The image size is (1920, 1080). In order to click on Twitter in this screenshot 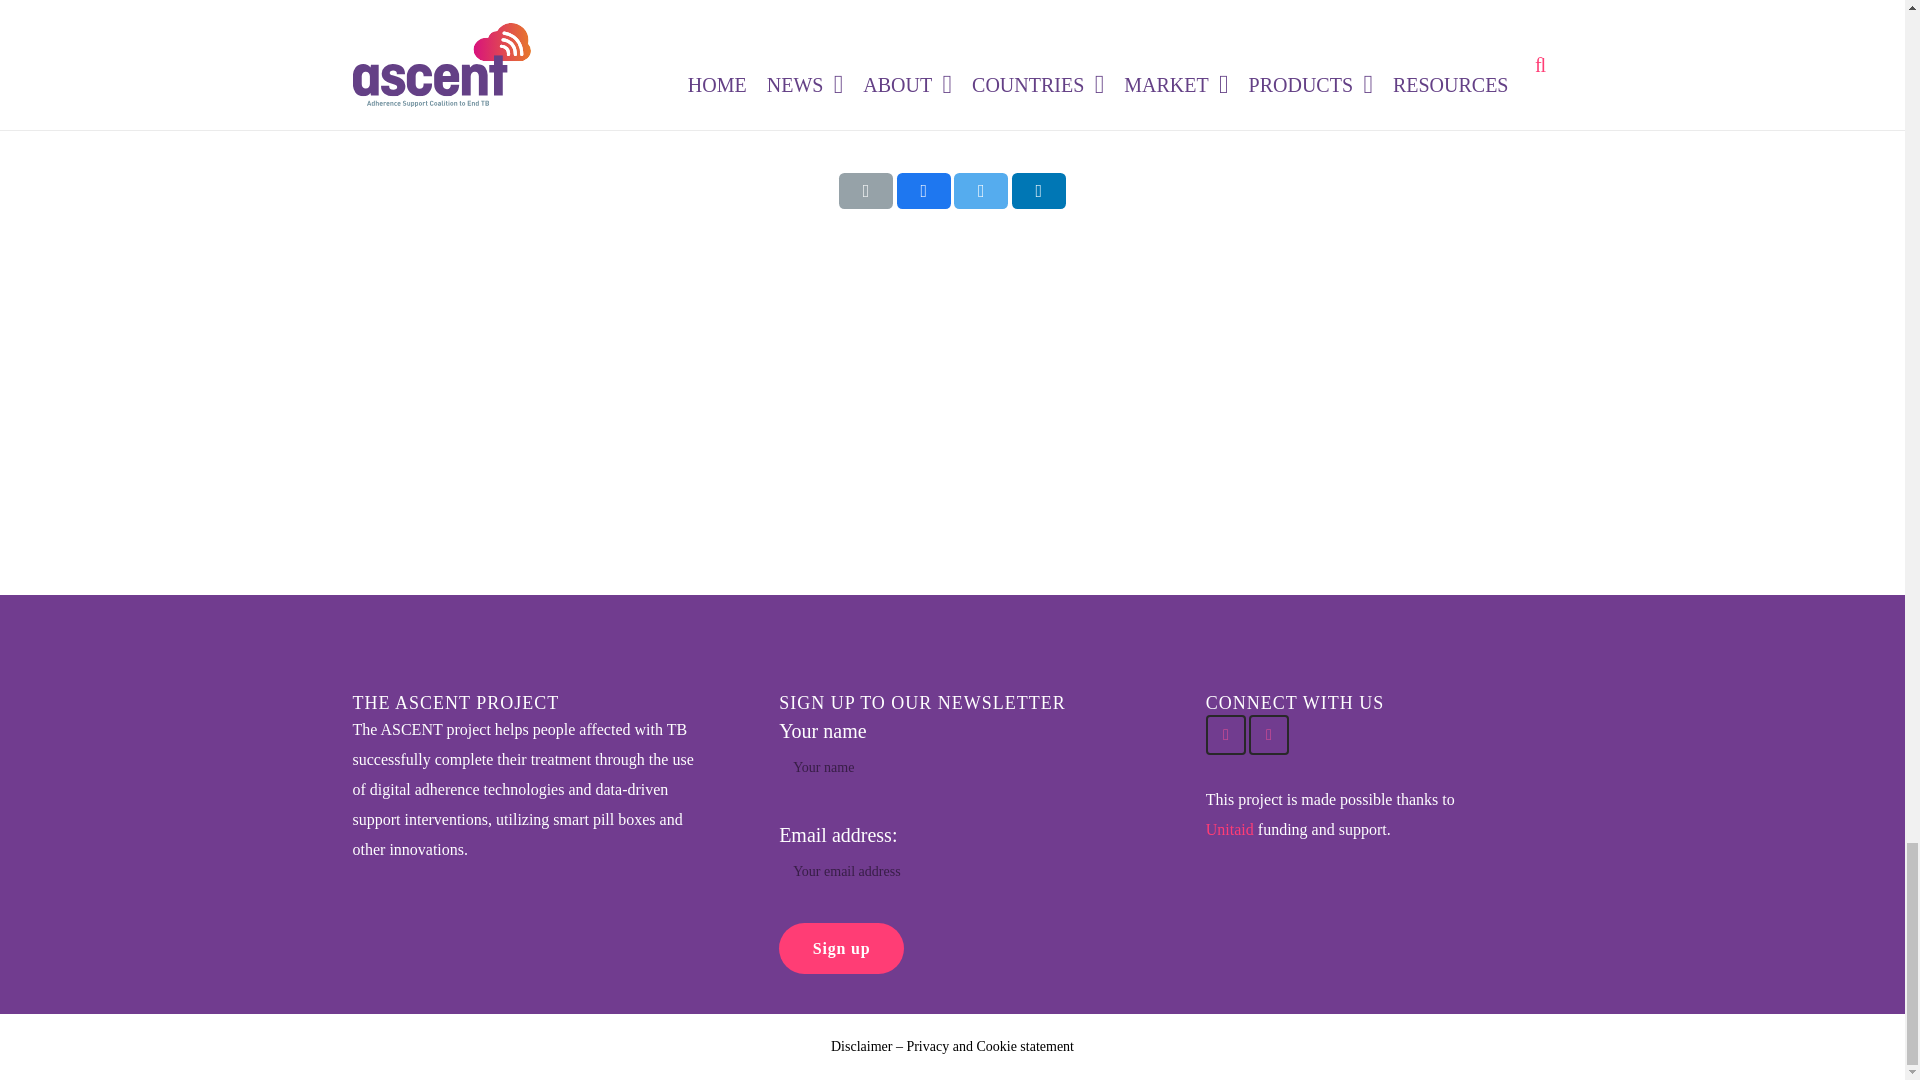, I will do `click(1226, 734)`.